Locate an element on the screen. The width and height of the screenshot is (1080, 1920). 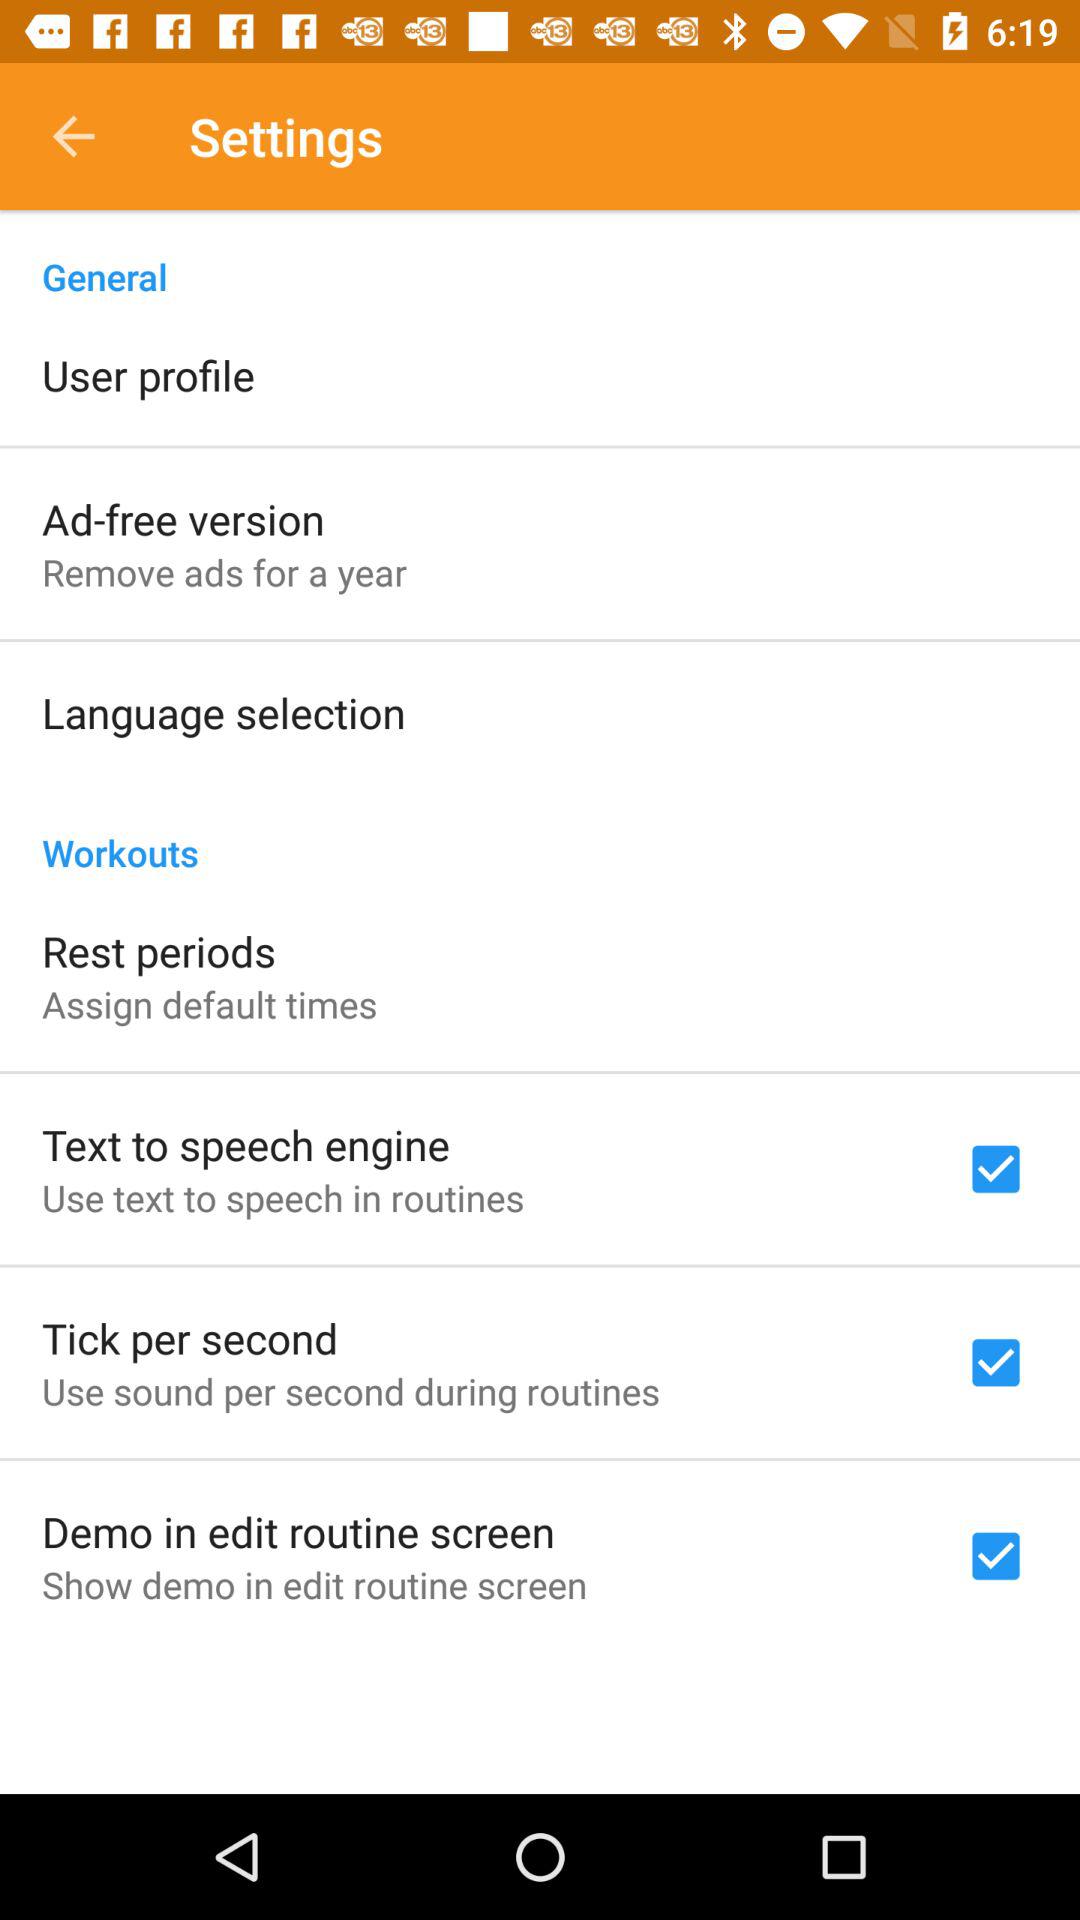
scroll until assign default times item is located at coordinates (210, 1004).